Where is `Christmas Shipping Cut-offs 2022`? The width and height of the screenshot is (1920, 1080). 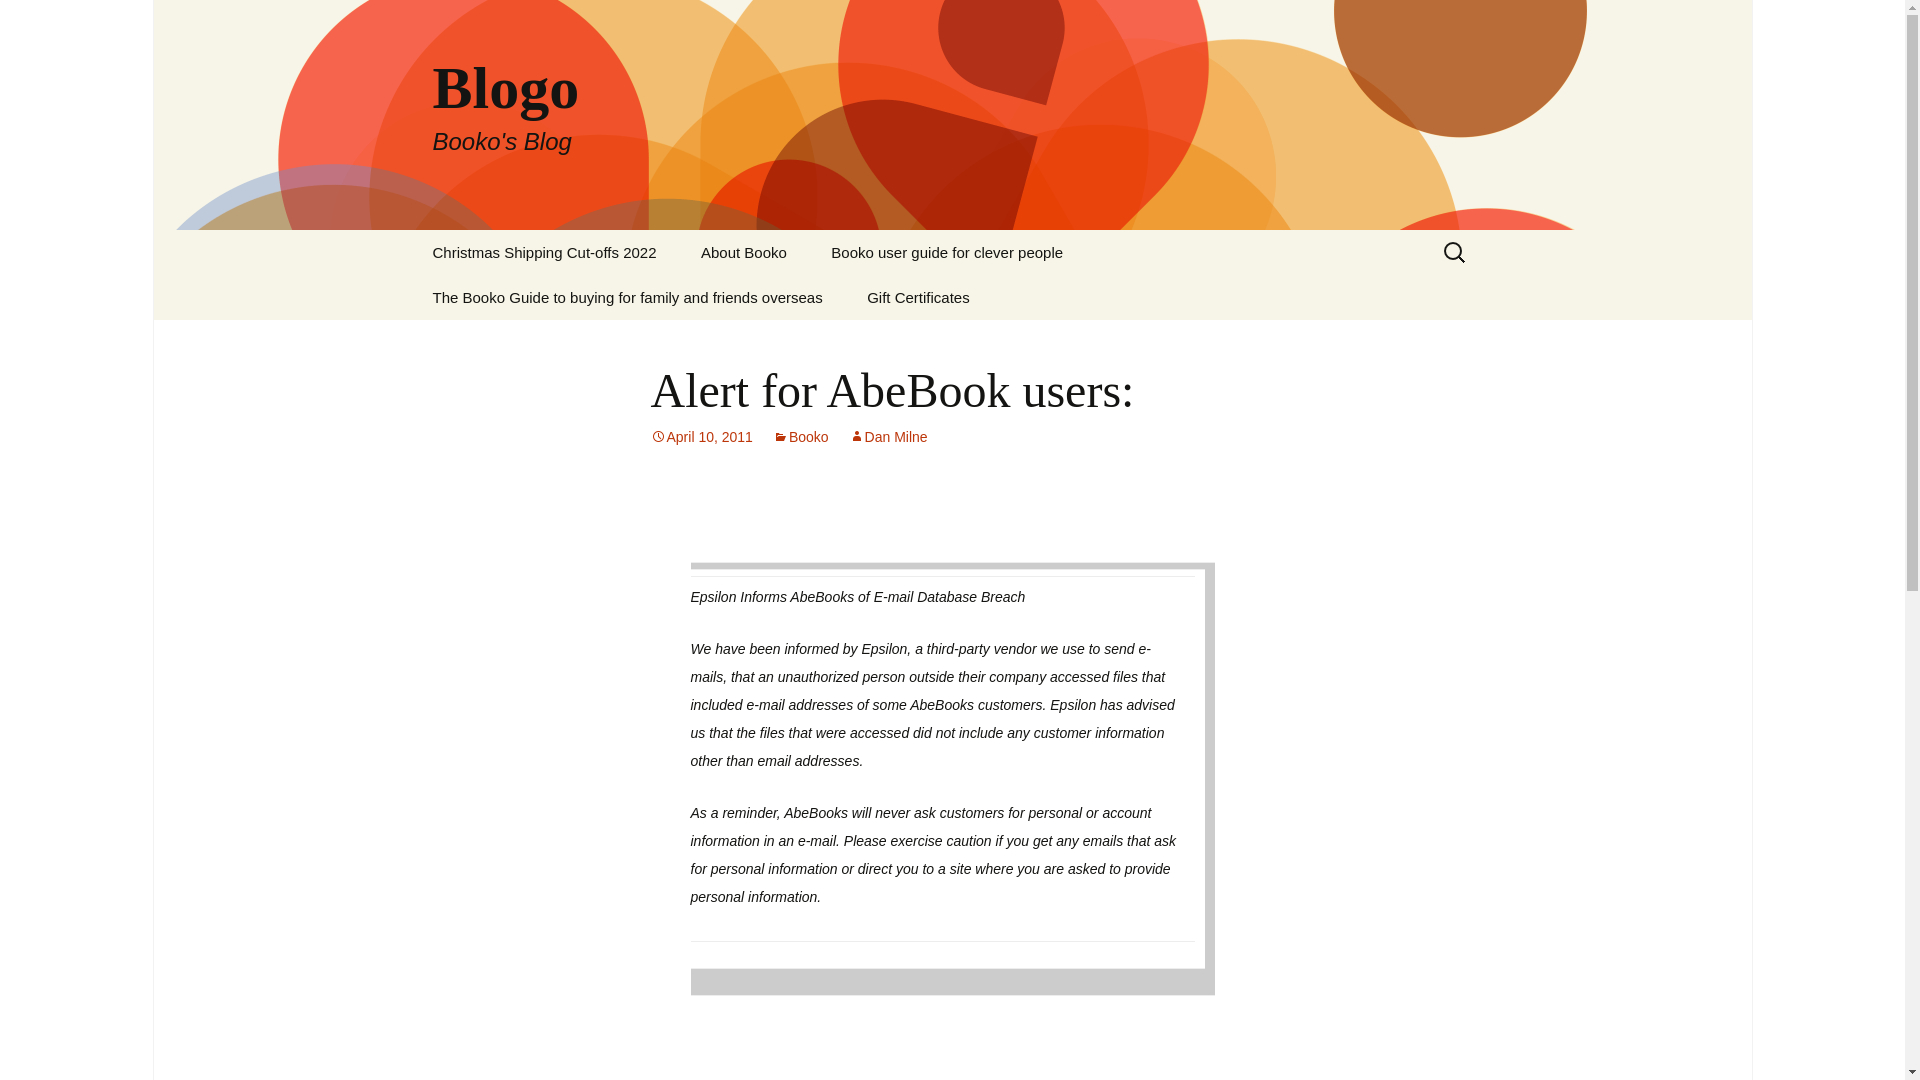 Christmas Shipping Cut-offs 2022 is located at coordinates (46, 20).